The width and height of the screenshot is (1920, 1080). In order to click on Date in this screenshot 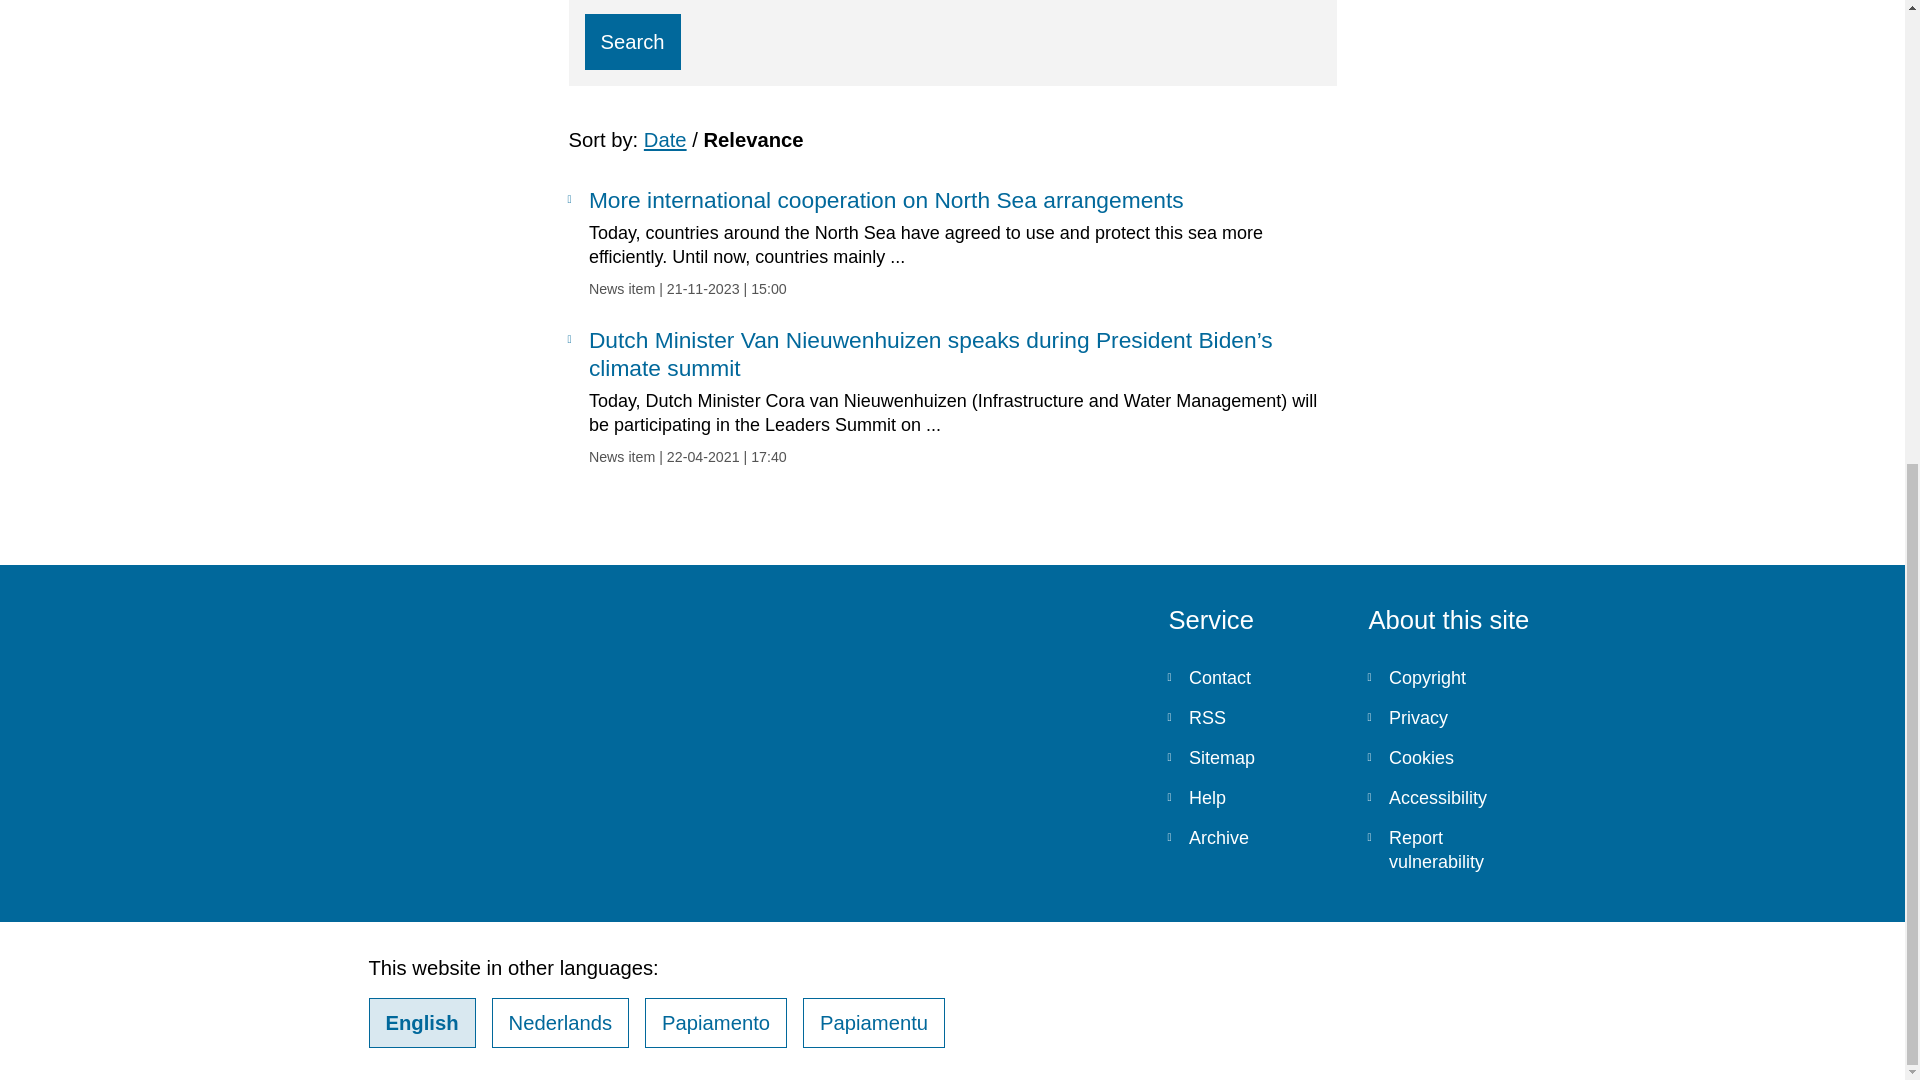, I will do `click(665, 140)`.